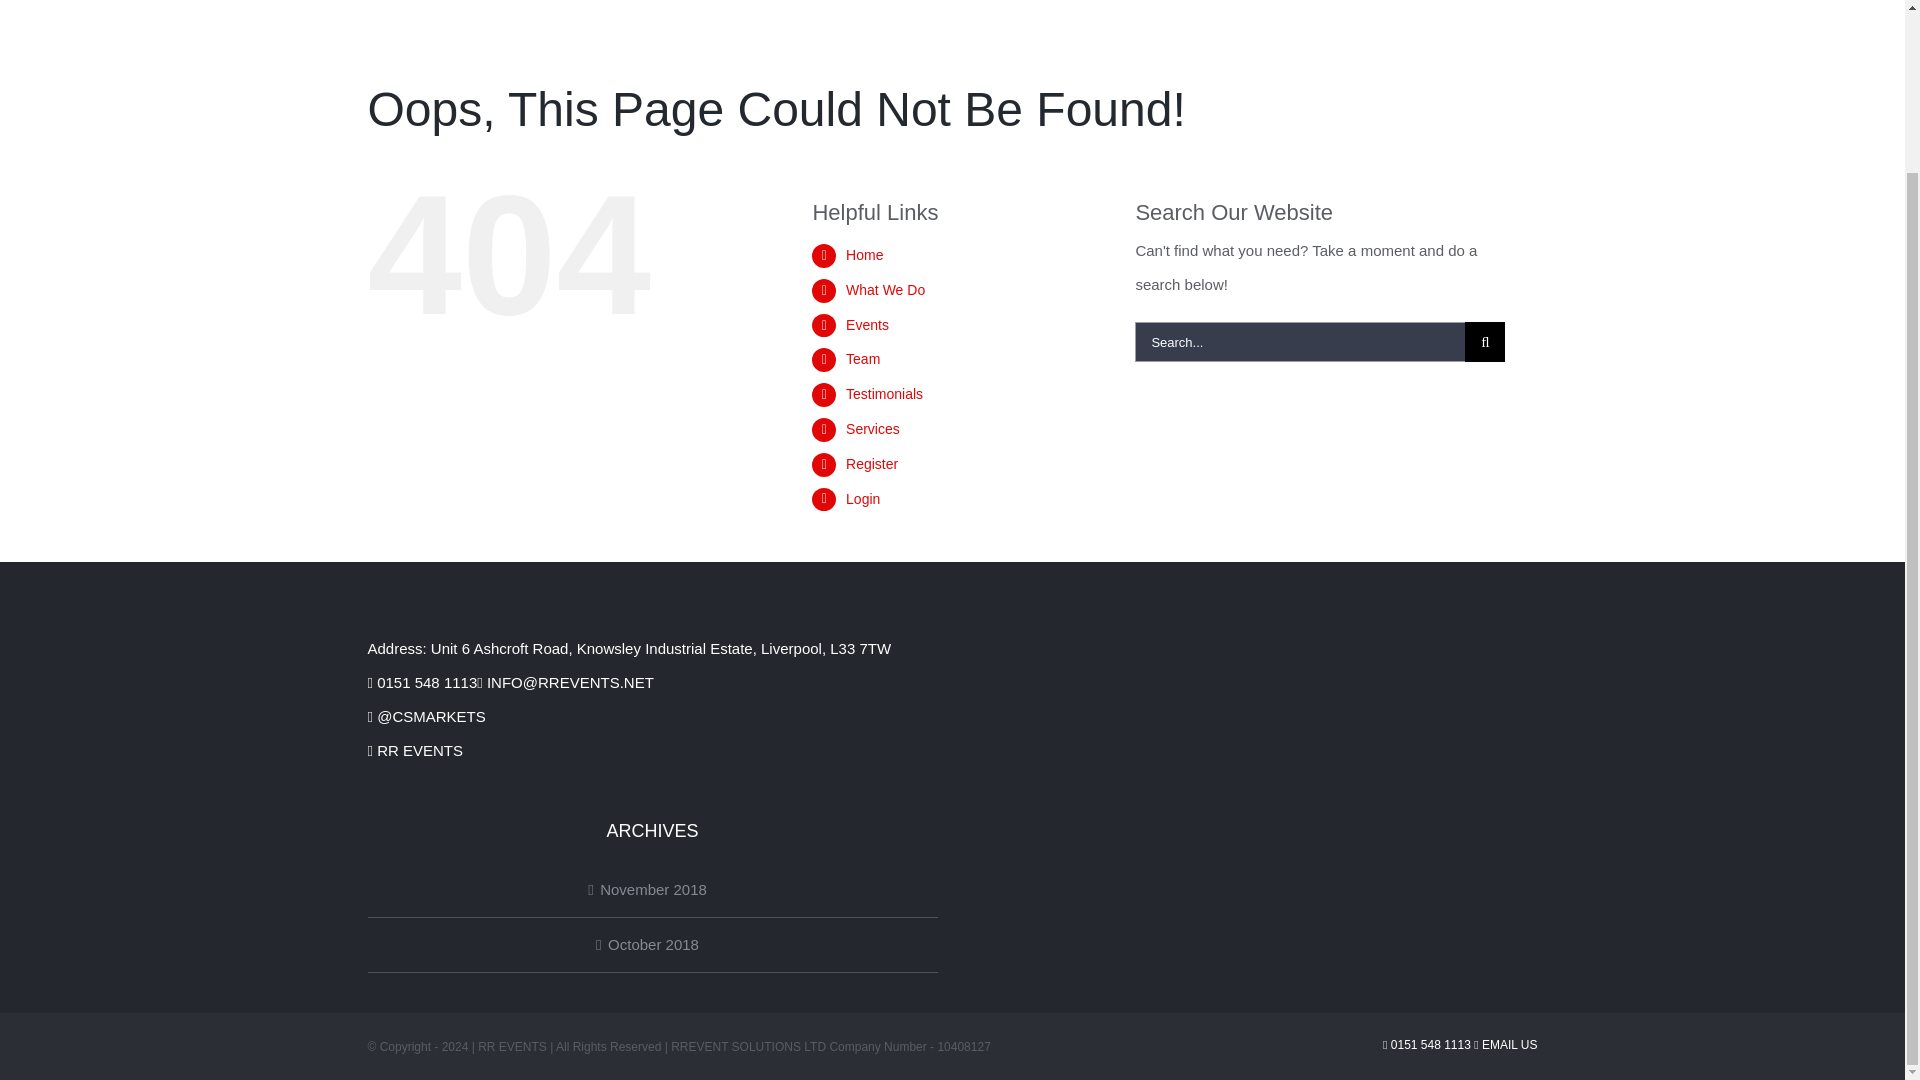 The width and height of the screenshot is (1920, 1080). Describe the element at coordinates (862, 498) in the screenshot. I see `Login` at that location.